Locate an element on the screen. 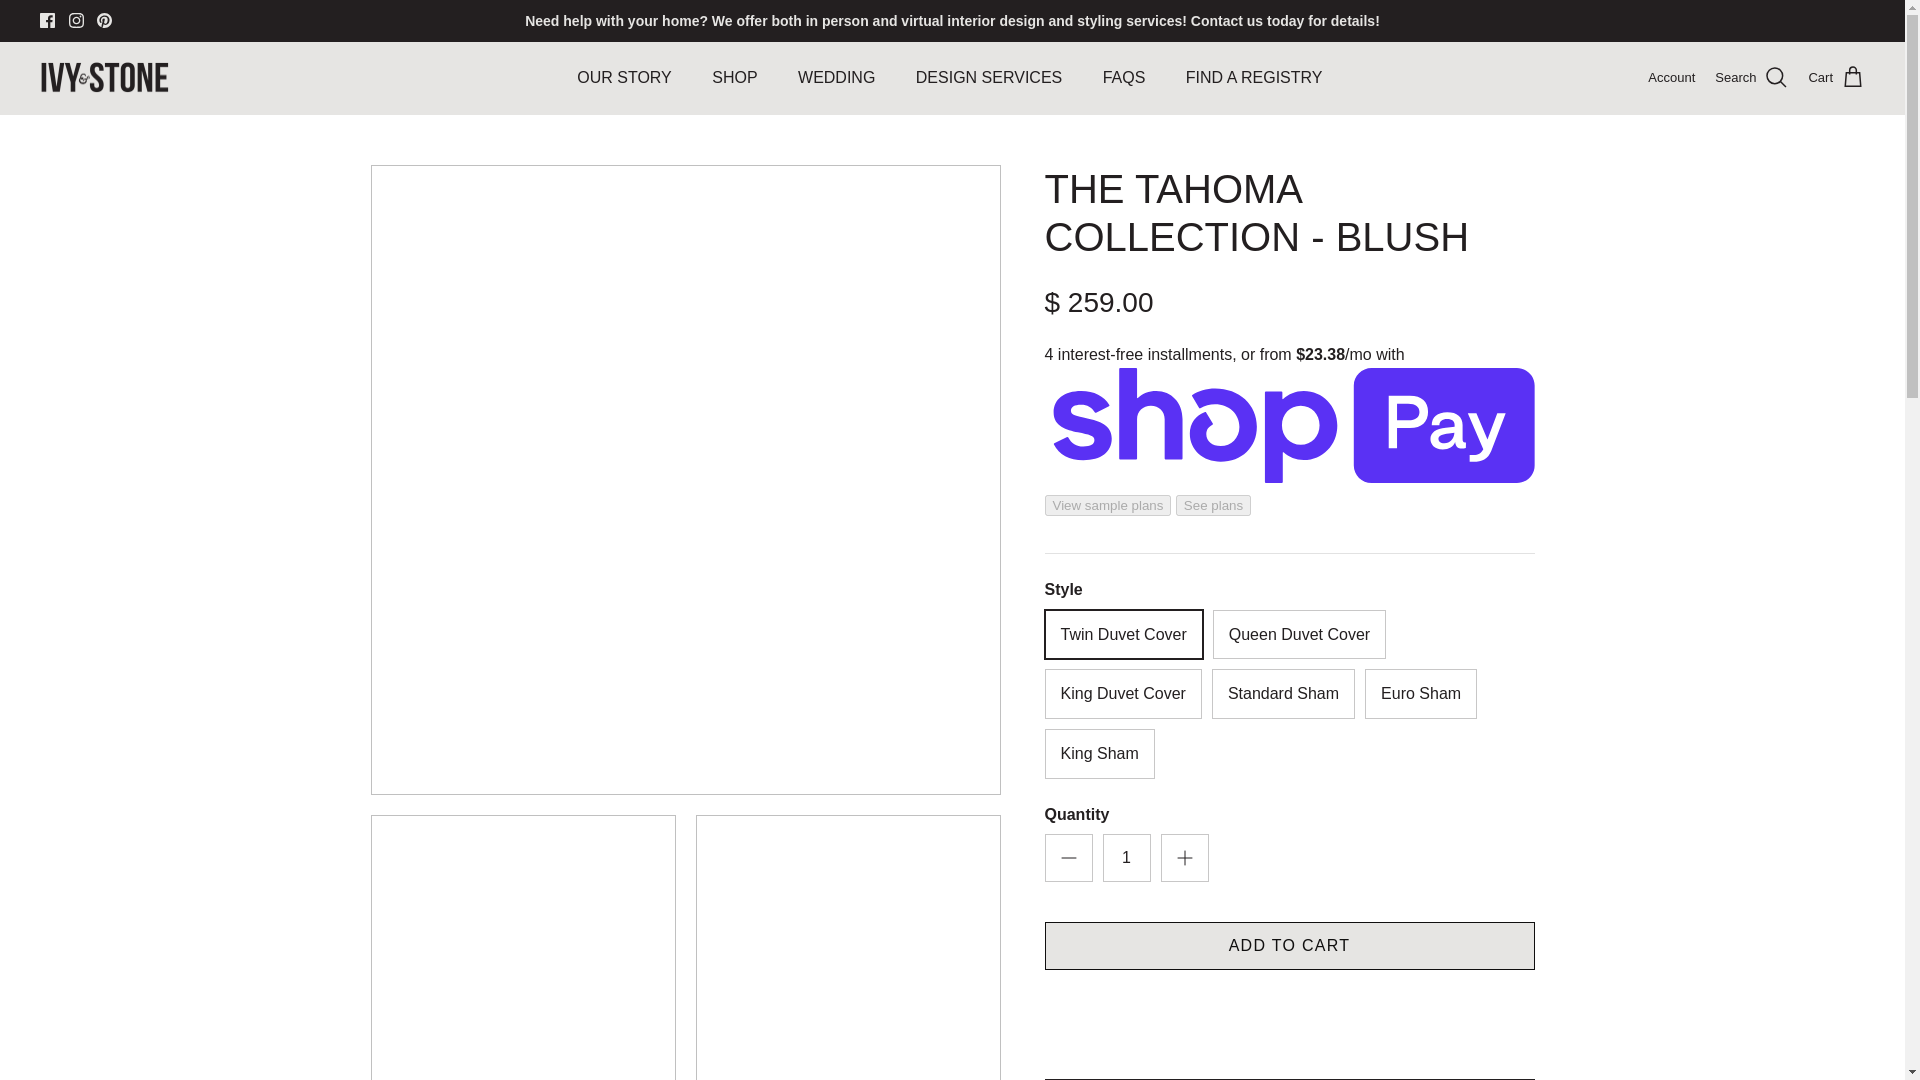 The image size is (1920, 1080). Account is located at coordinates (1671, 78).